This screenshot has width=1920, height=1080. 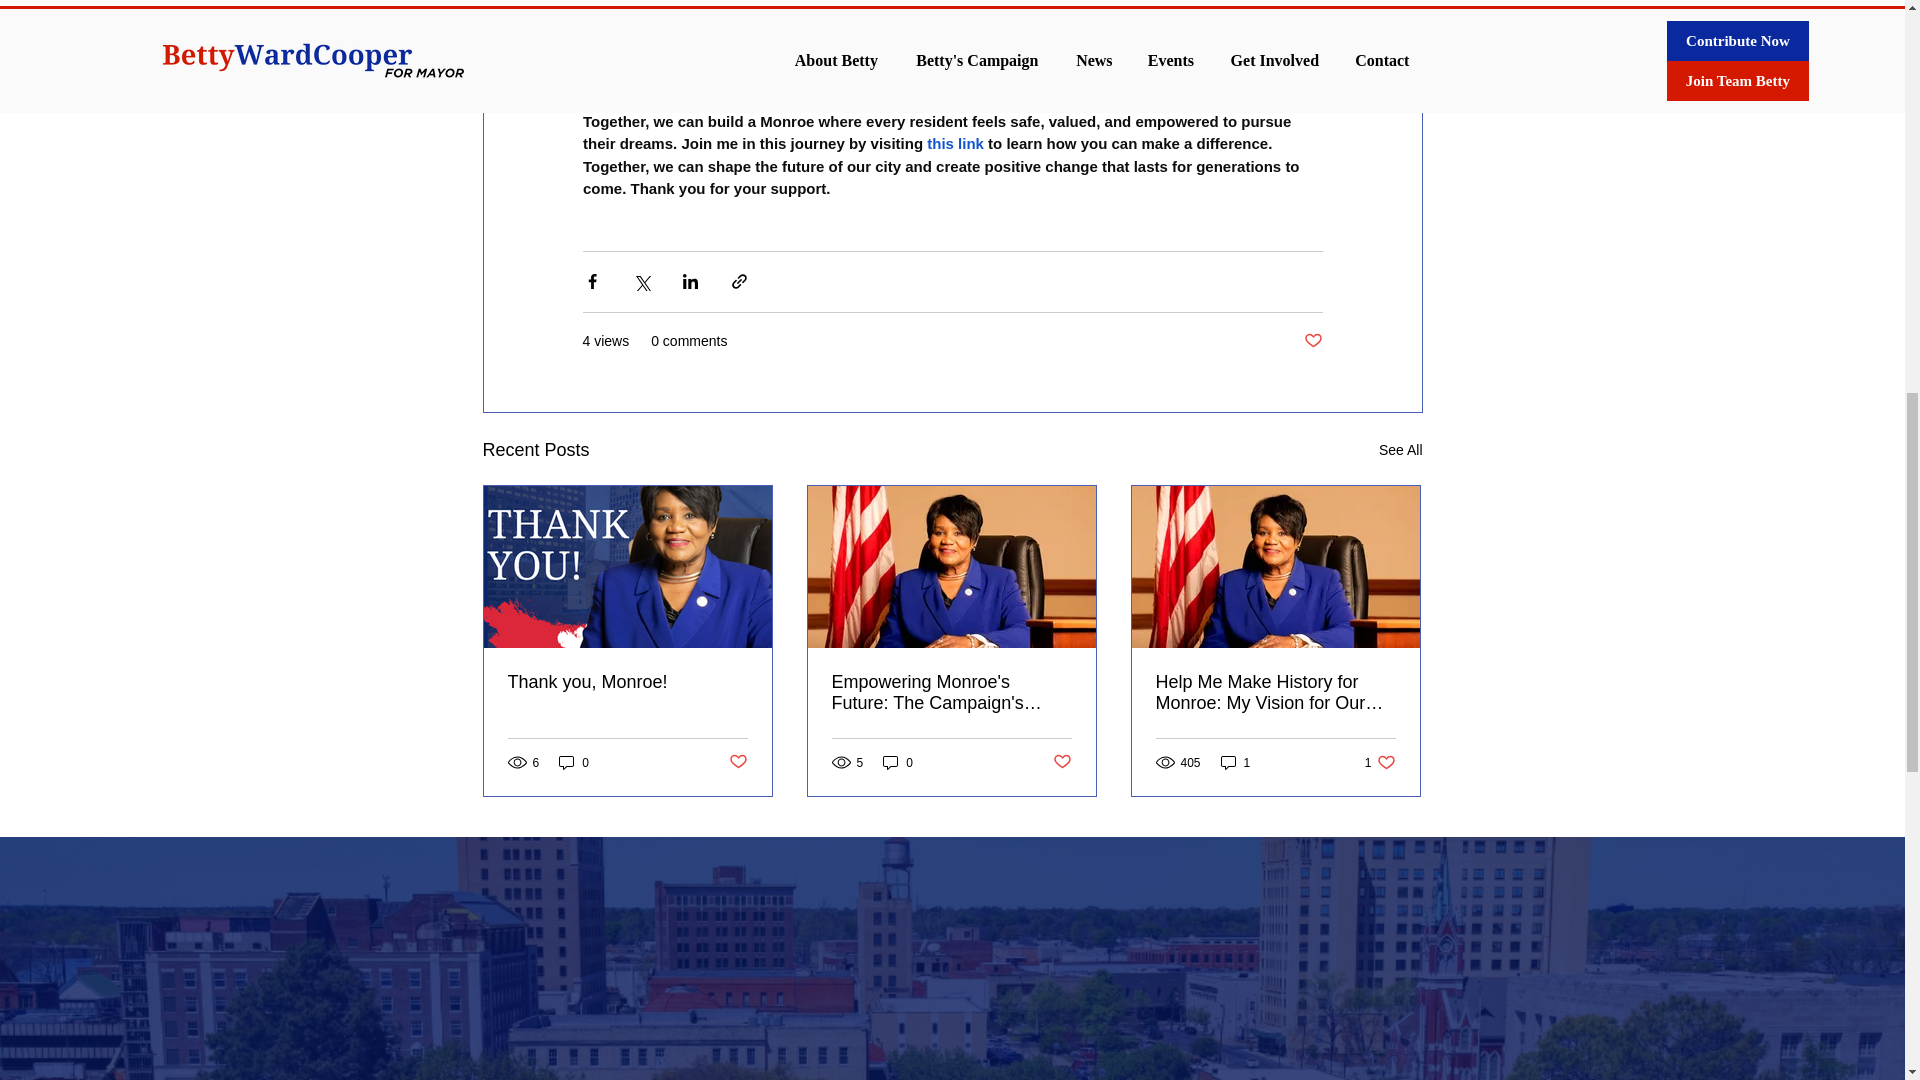 I want to click on Post not marked as liked, so click(x=1062, y=762).